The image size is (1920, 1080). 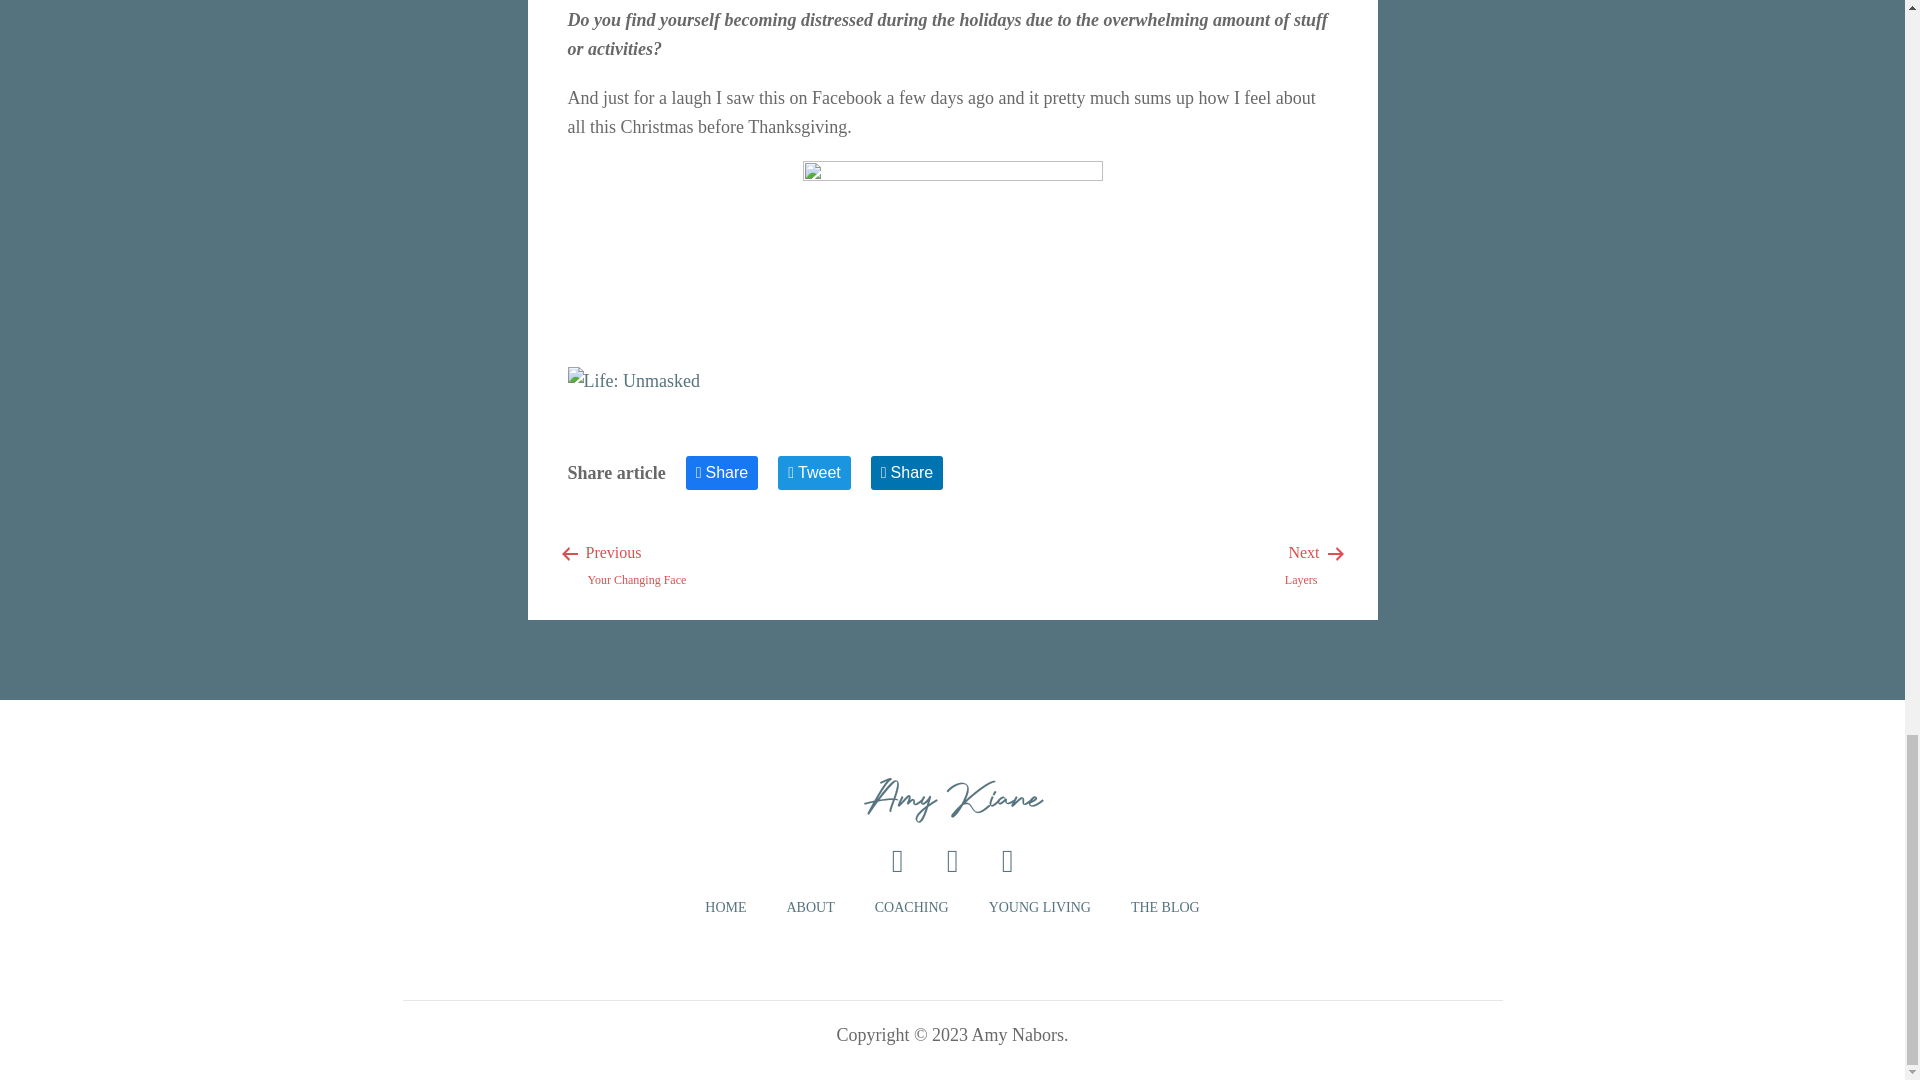 What do you see at coordinates (637, 565) in the screenshot?
I see `Share` at bounding box center [637, 565].